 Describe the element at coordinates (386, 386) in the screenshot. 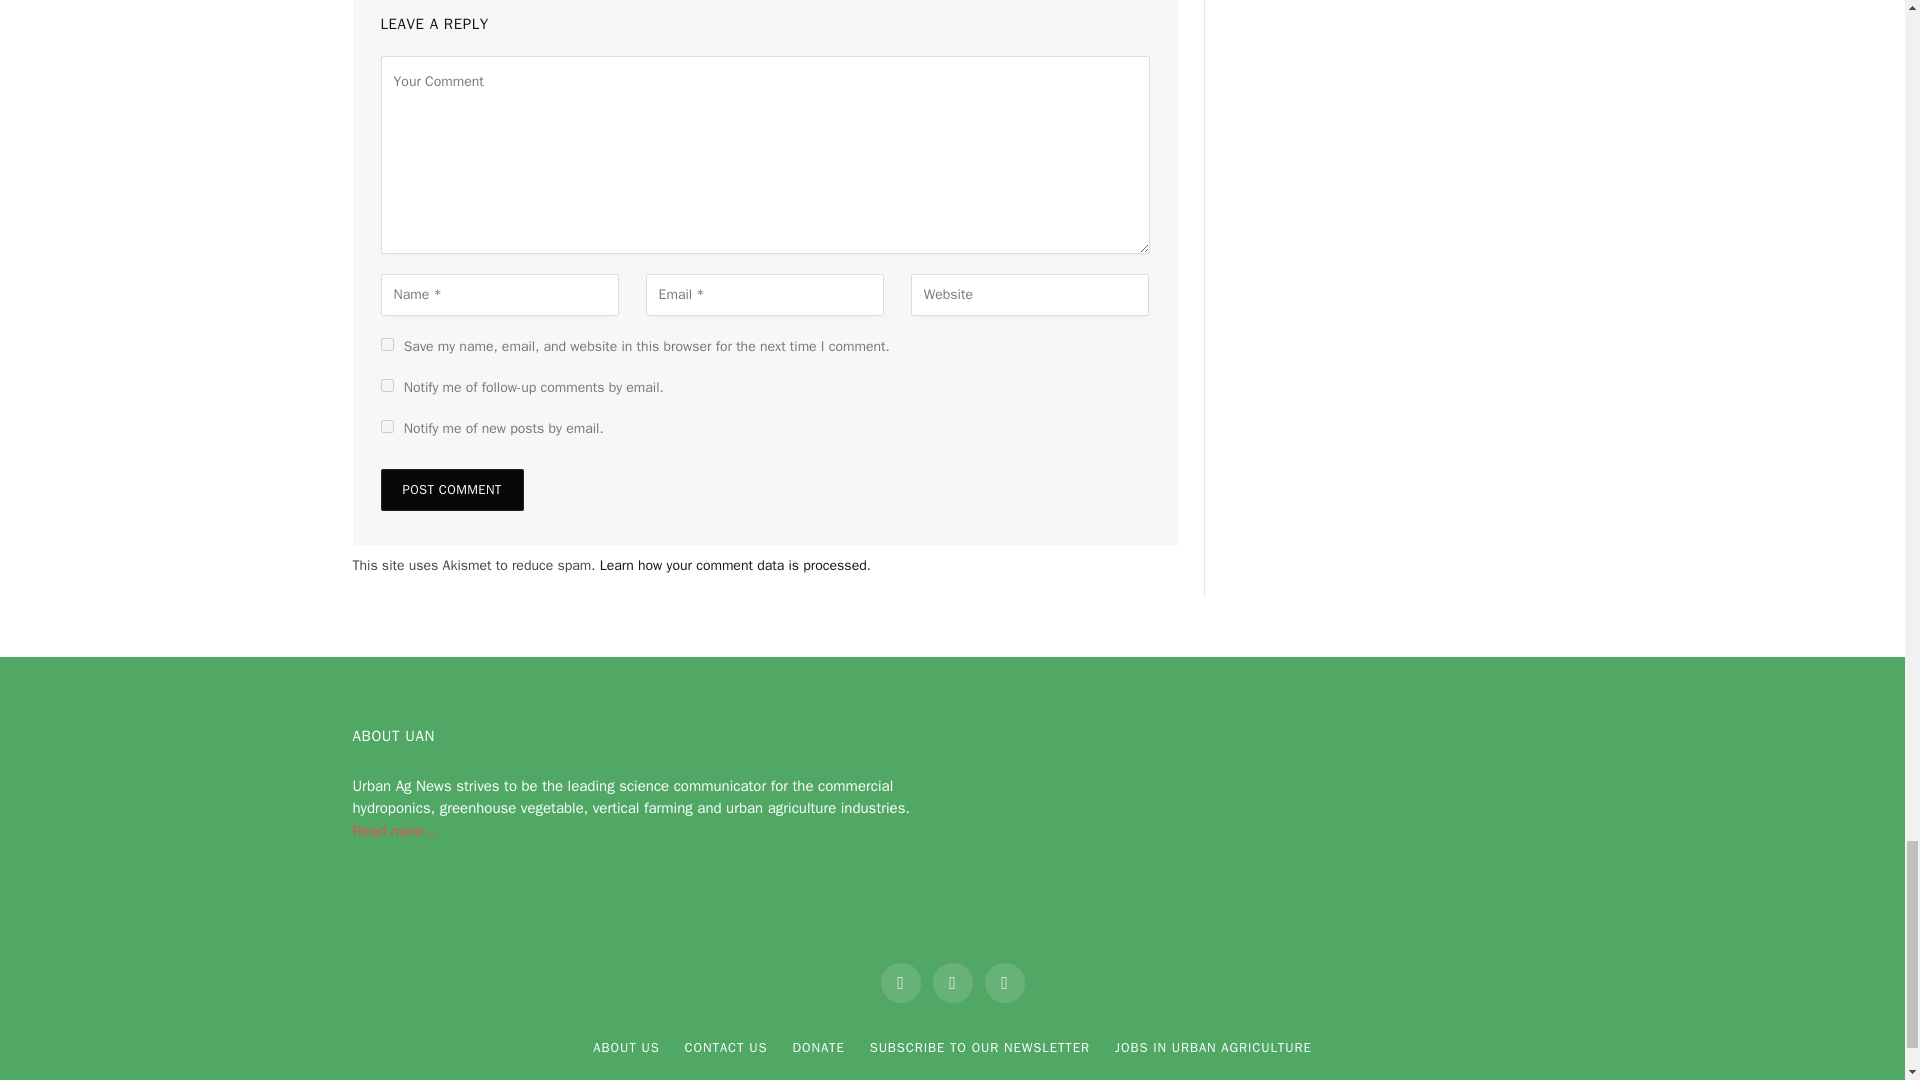

I see `subscribe` at that location.